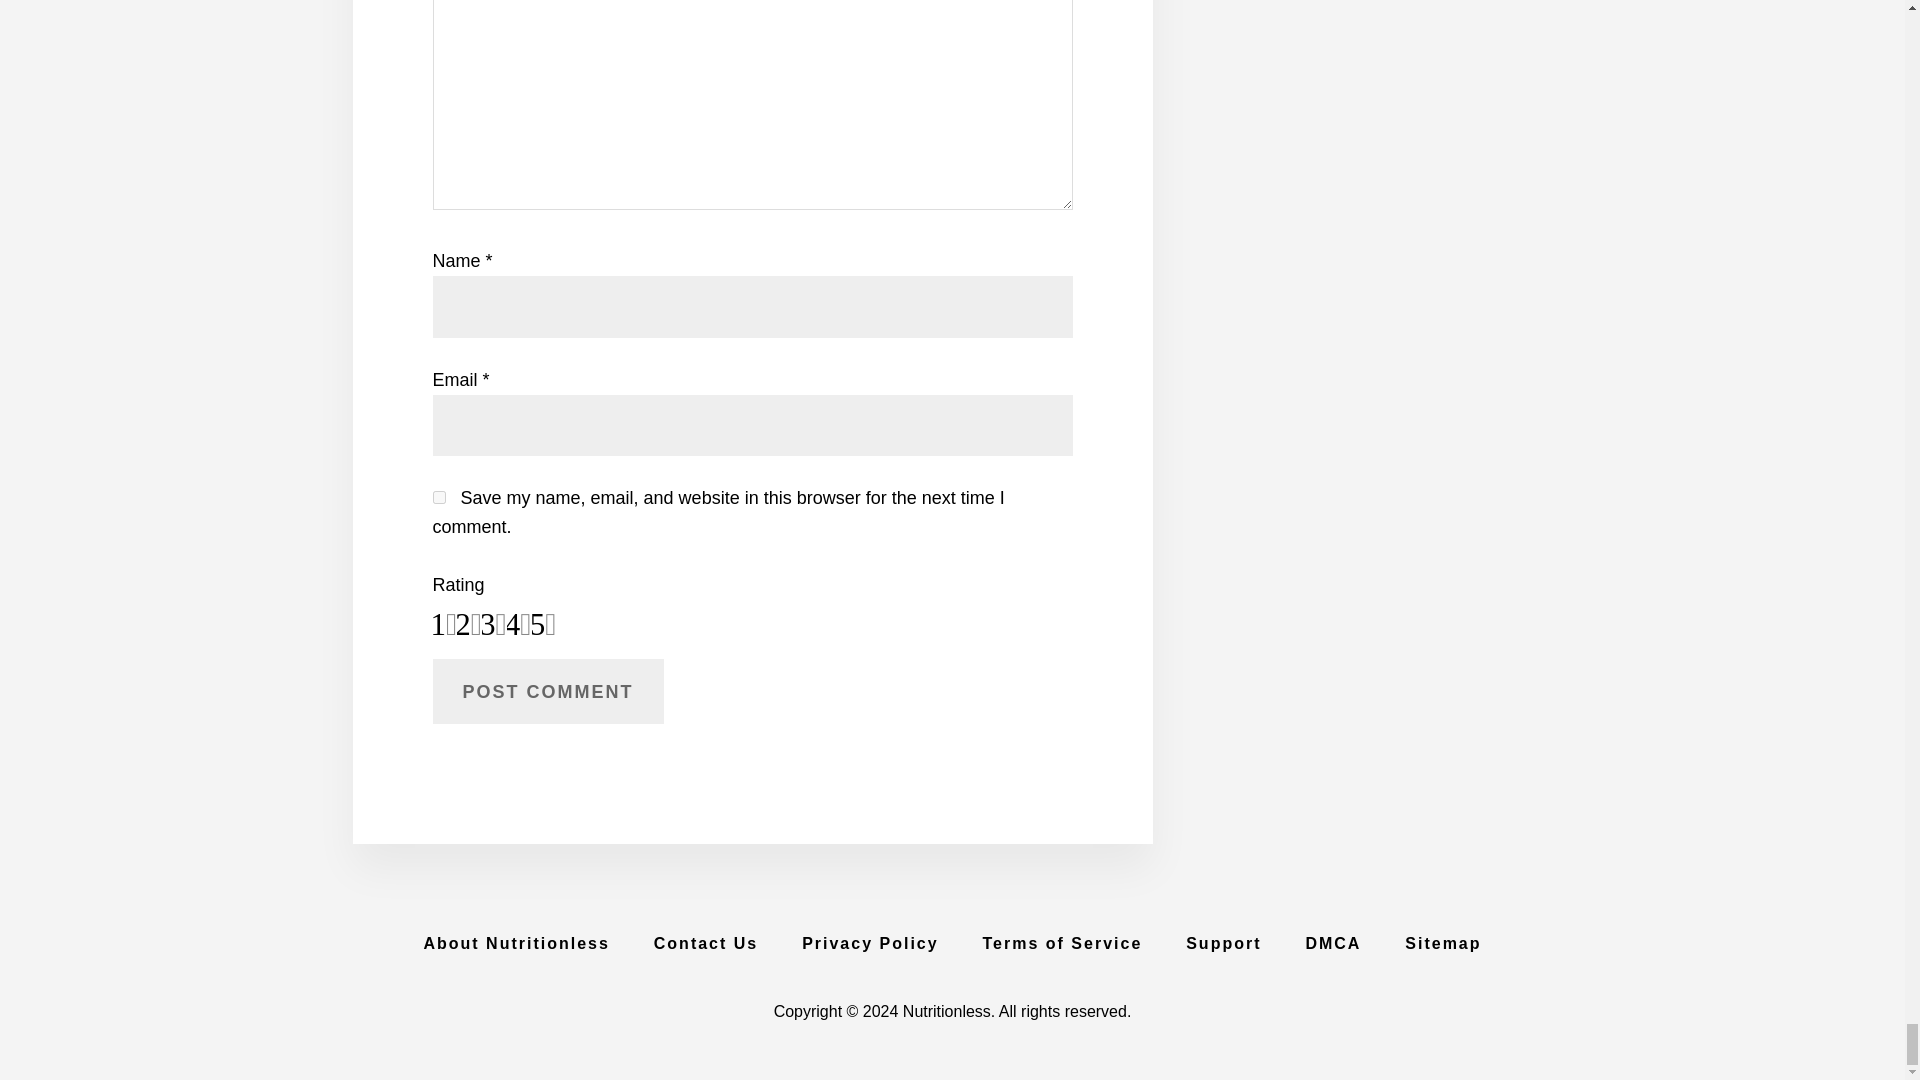  Describe the element at coordinates (547, 690) in the screenshot. I see `Post Comment` at that location.